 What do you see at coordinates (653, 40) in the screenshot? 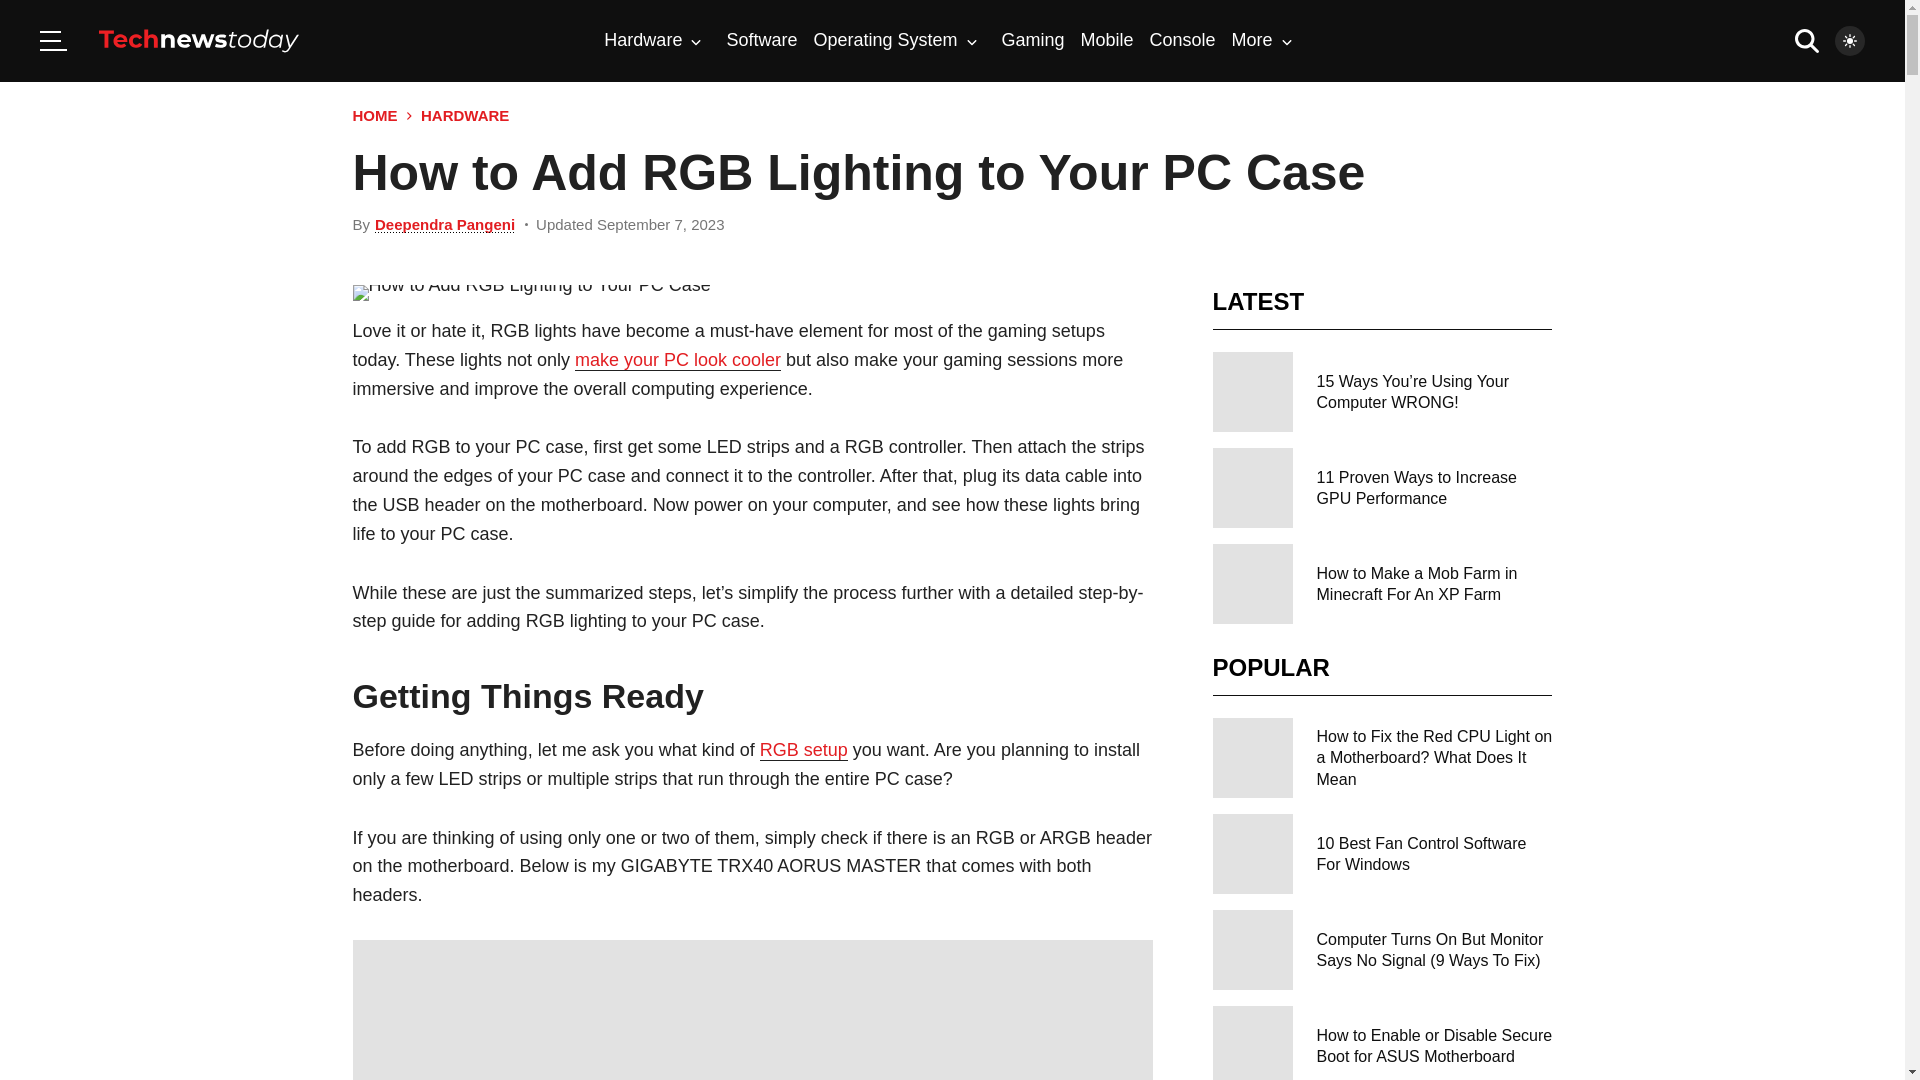
I see `Hardware` at bounding box center [653, 40].